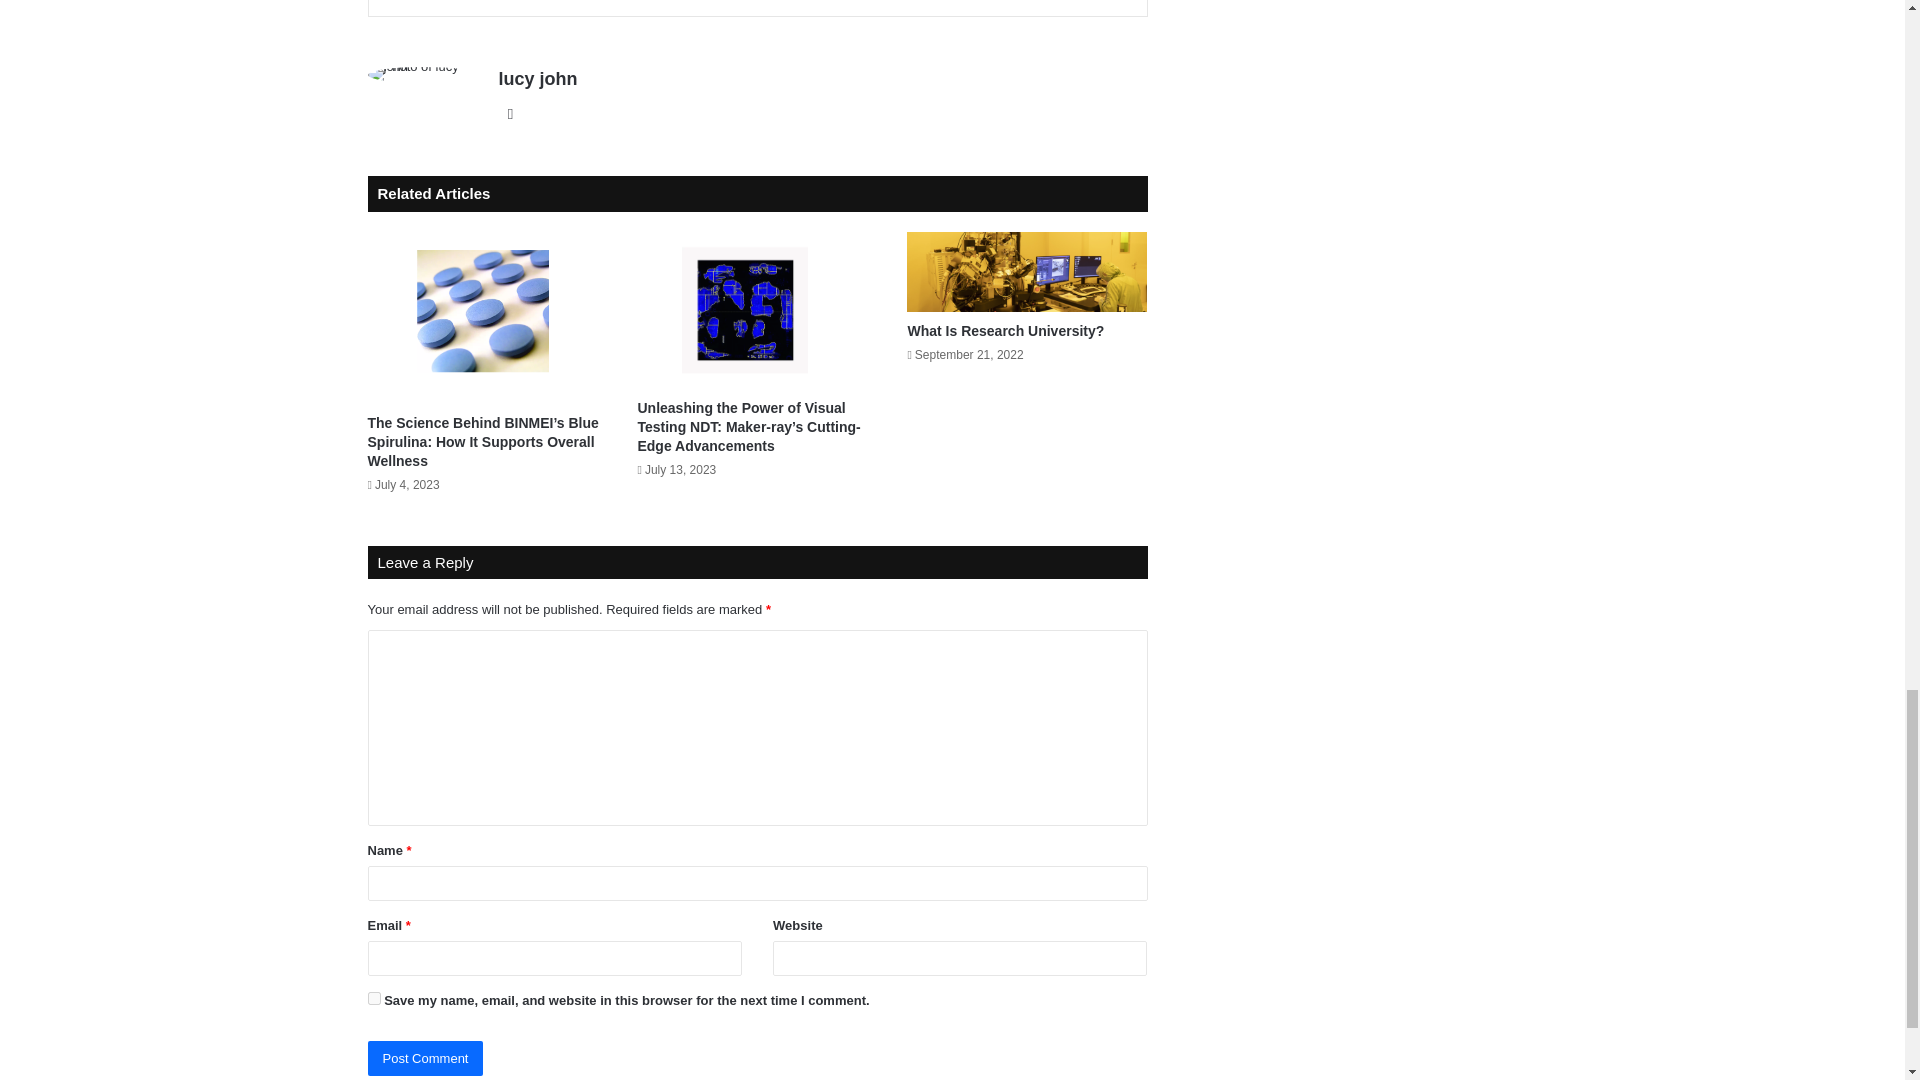  Describe the element at coordinates (537, 78) in the screenshot. I see `lucy john` at that location.